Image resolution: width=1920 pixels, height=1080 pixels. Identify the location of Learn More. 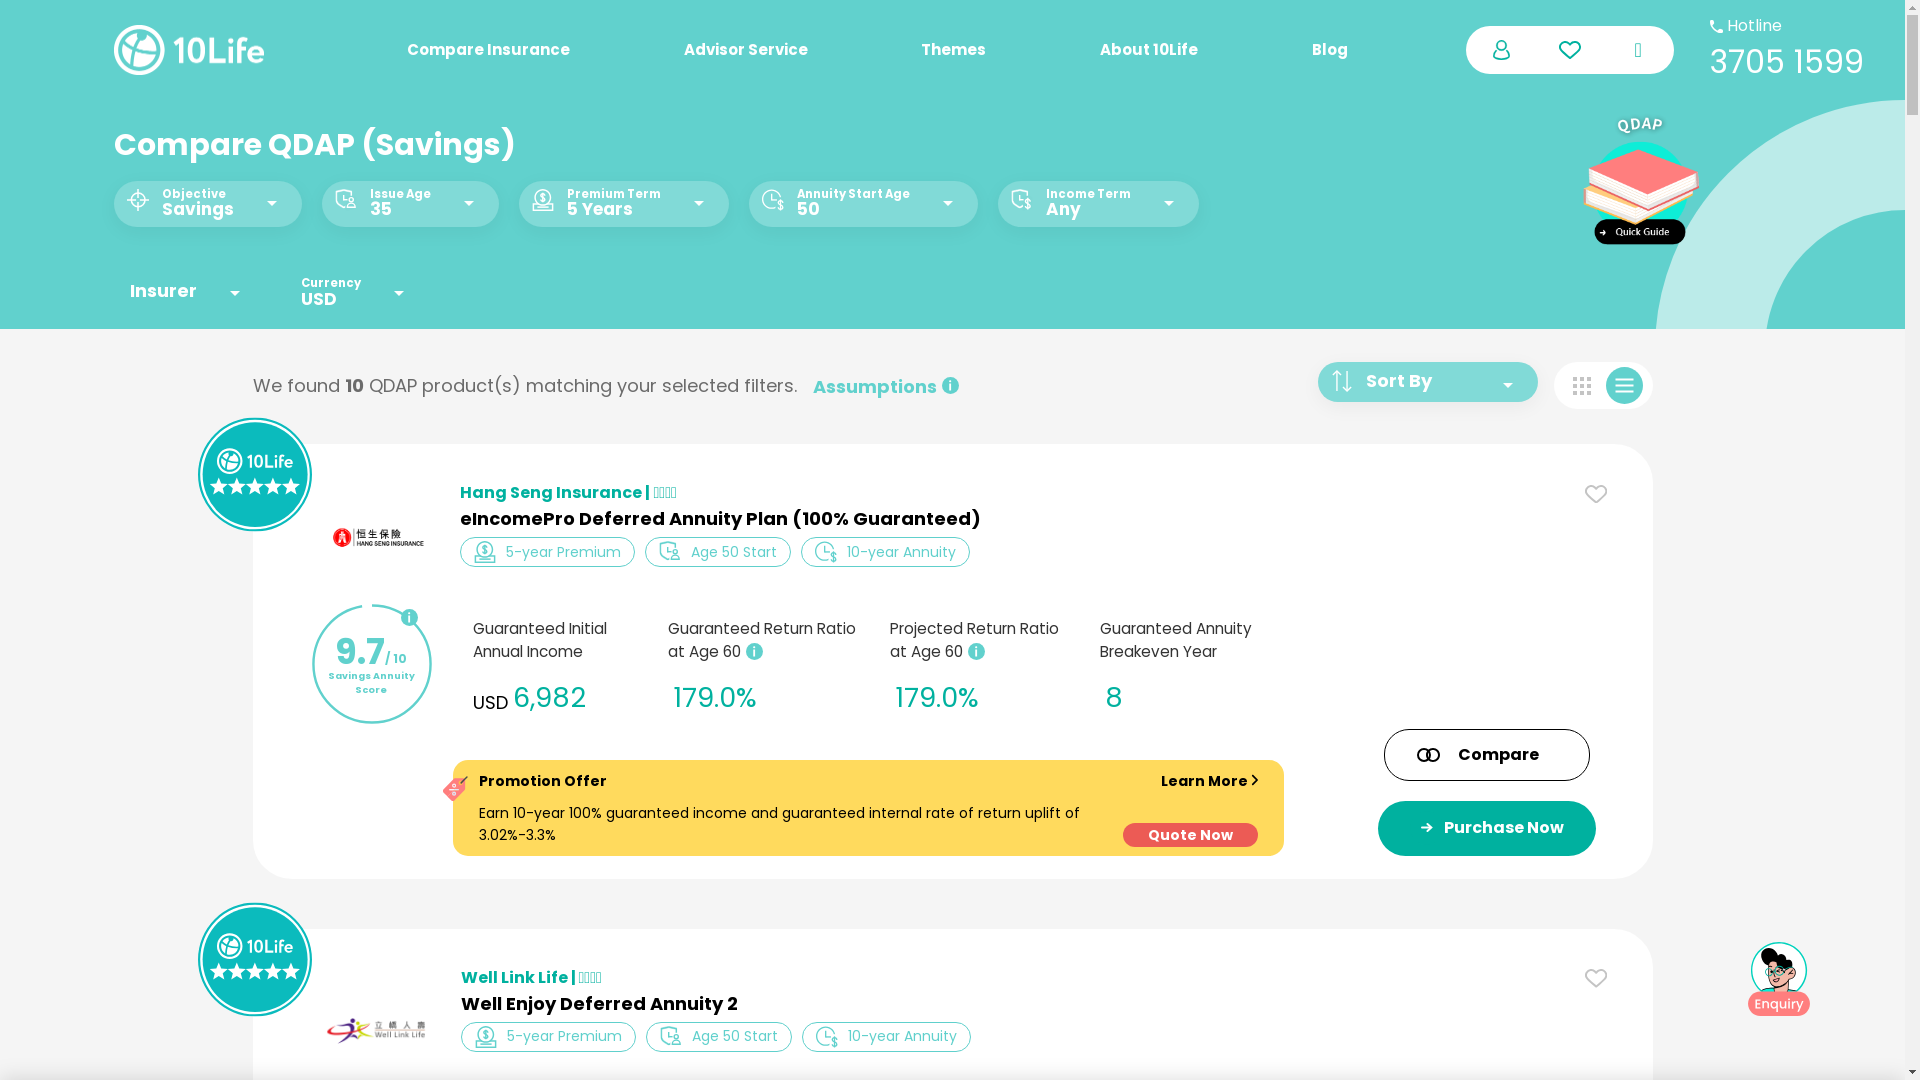
(1210, 781).